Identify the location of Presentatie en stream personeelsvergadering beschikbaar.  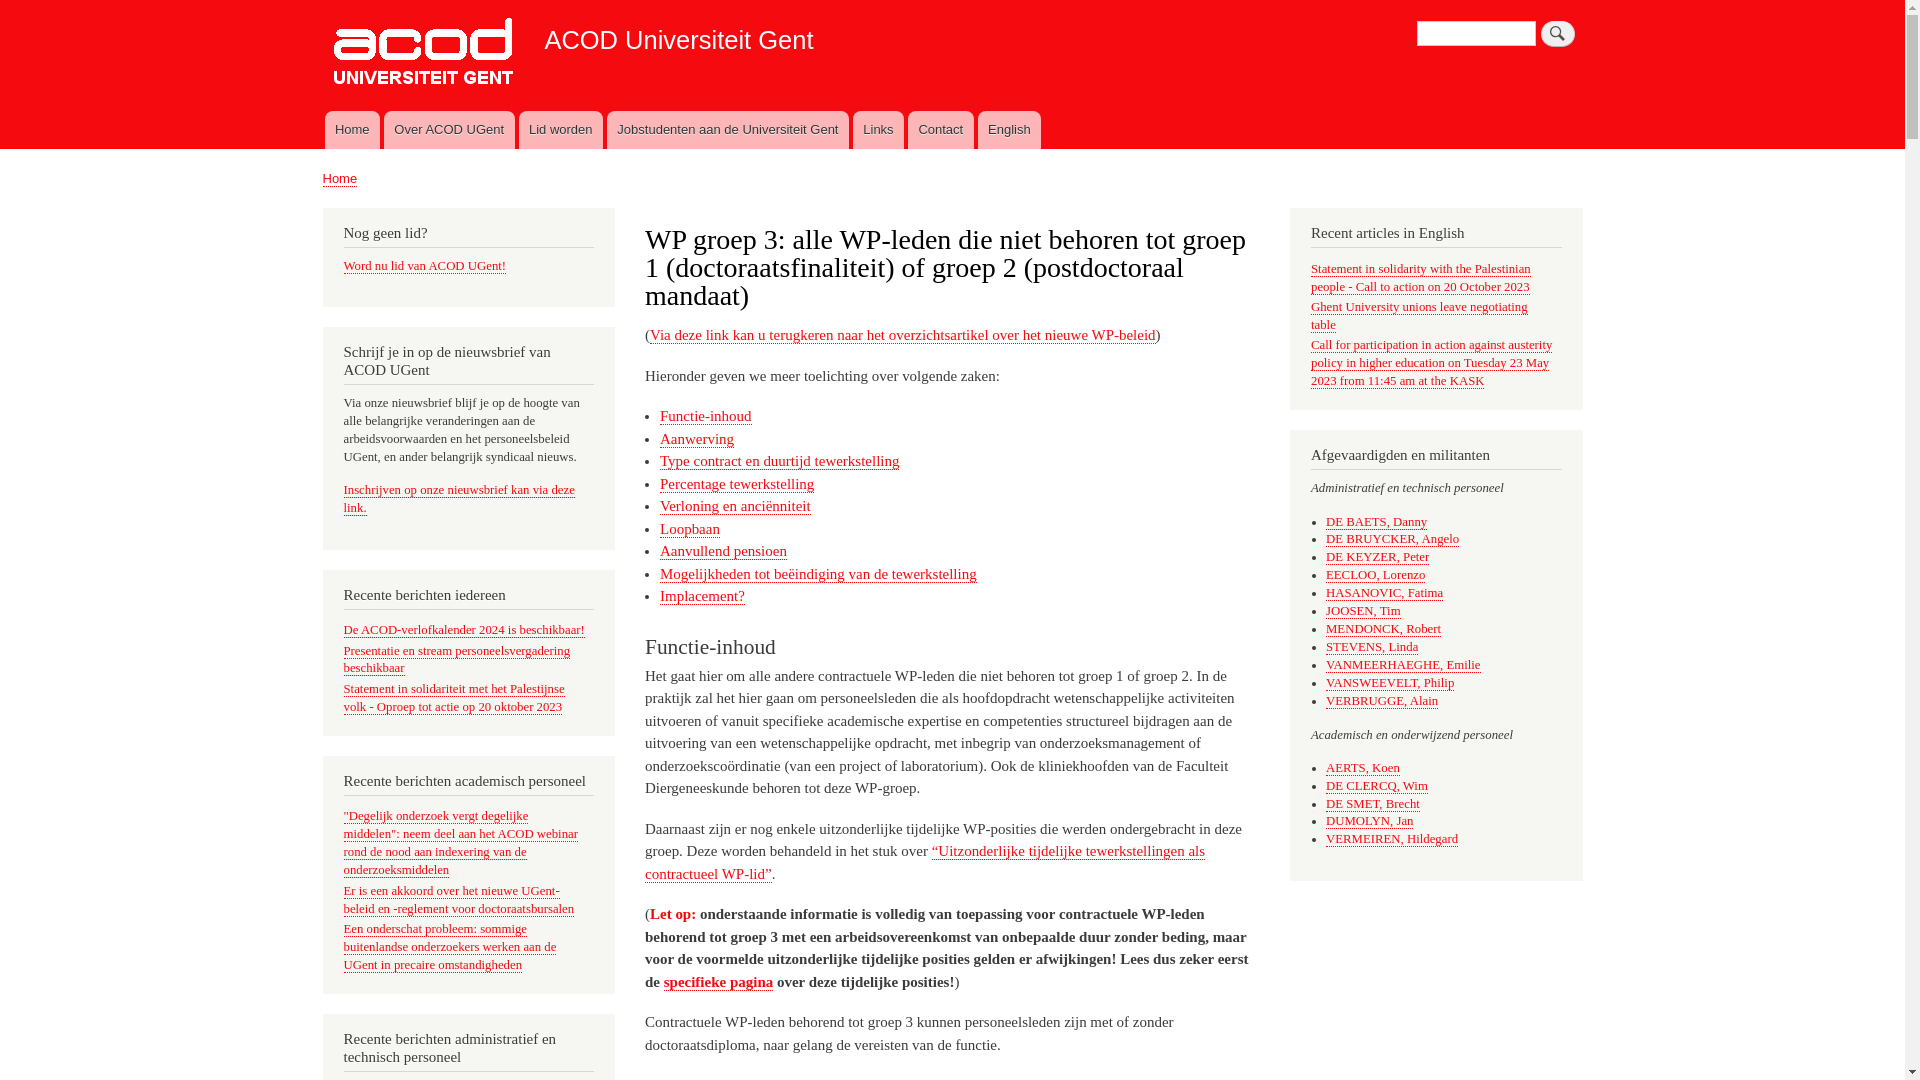
(458, 660).